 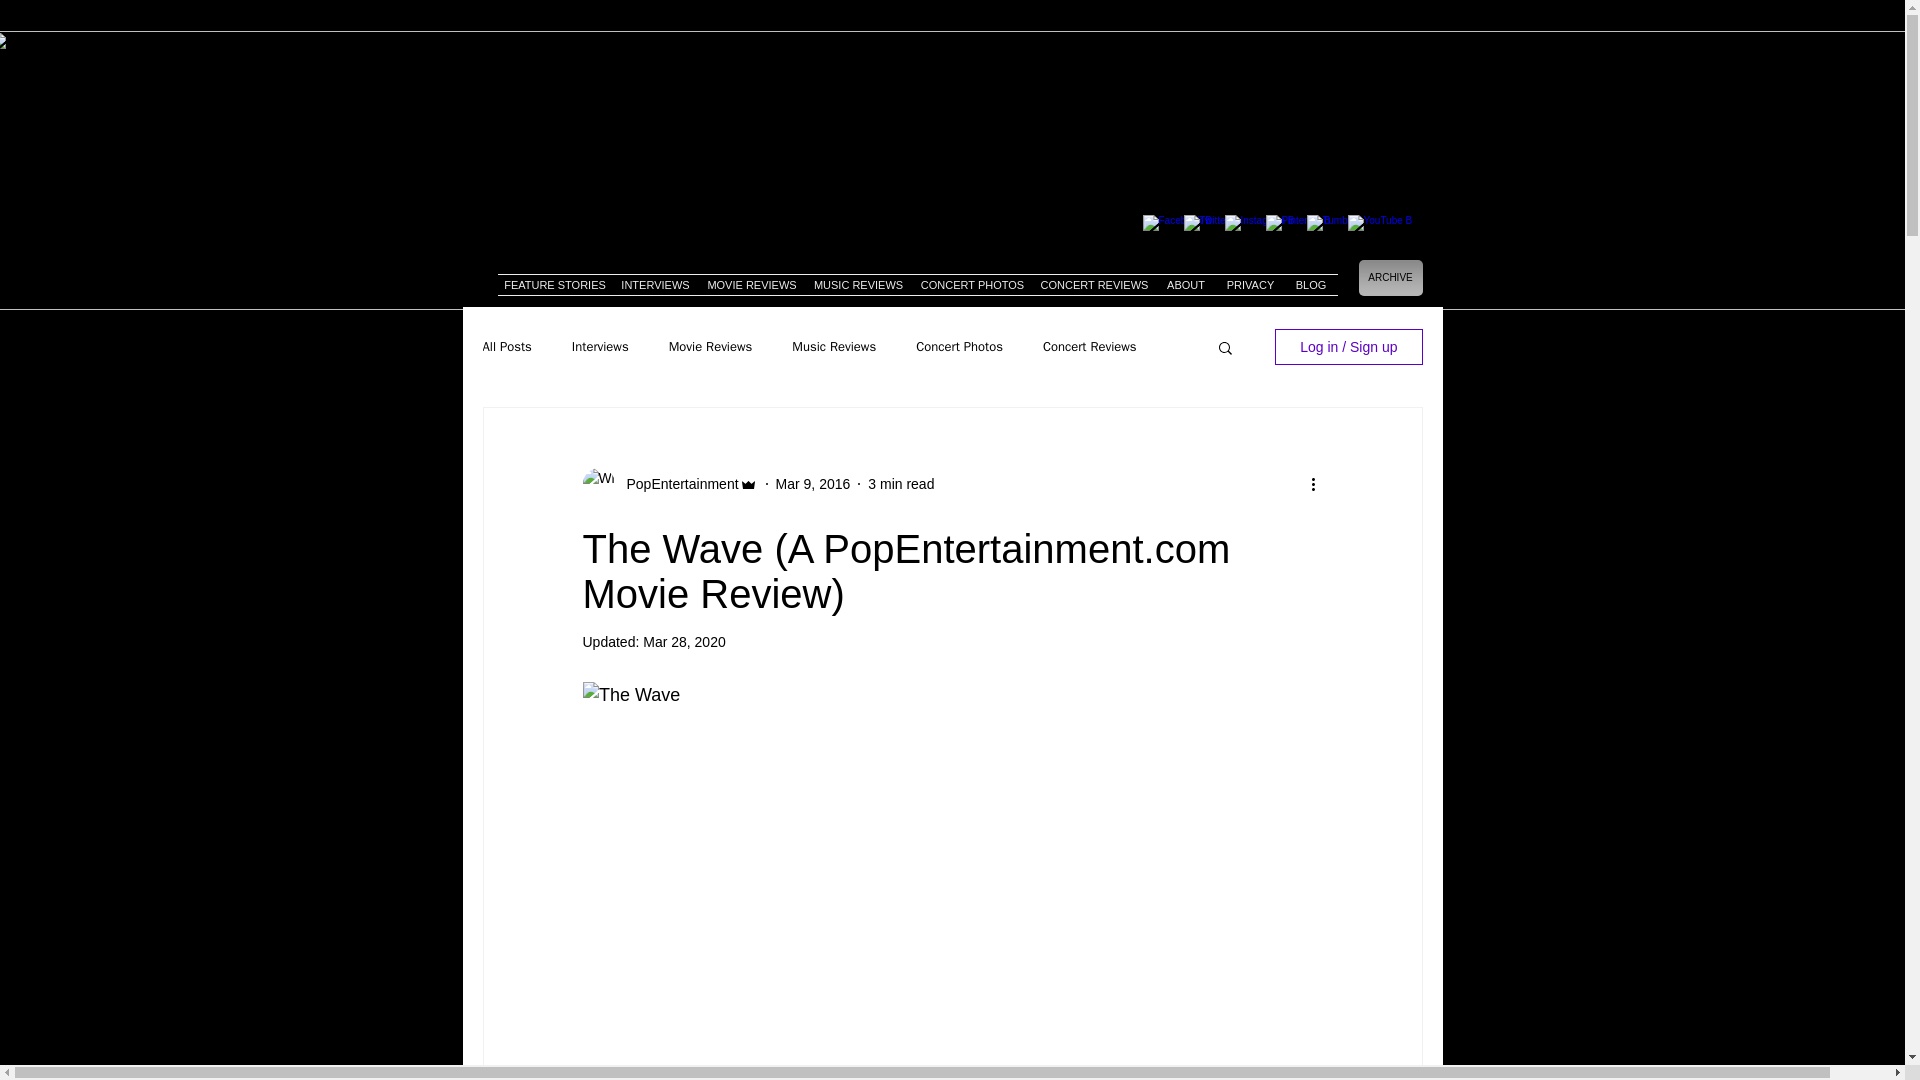 What do you see at coordinates (676, 484) in the screenshot?
I see `PopEntertainment` at bounding box center [676, 484].